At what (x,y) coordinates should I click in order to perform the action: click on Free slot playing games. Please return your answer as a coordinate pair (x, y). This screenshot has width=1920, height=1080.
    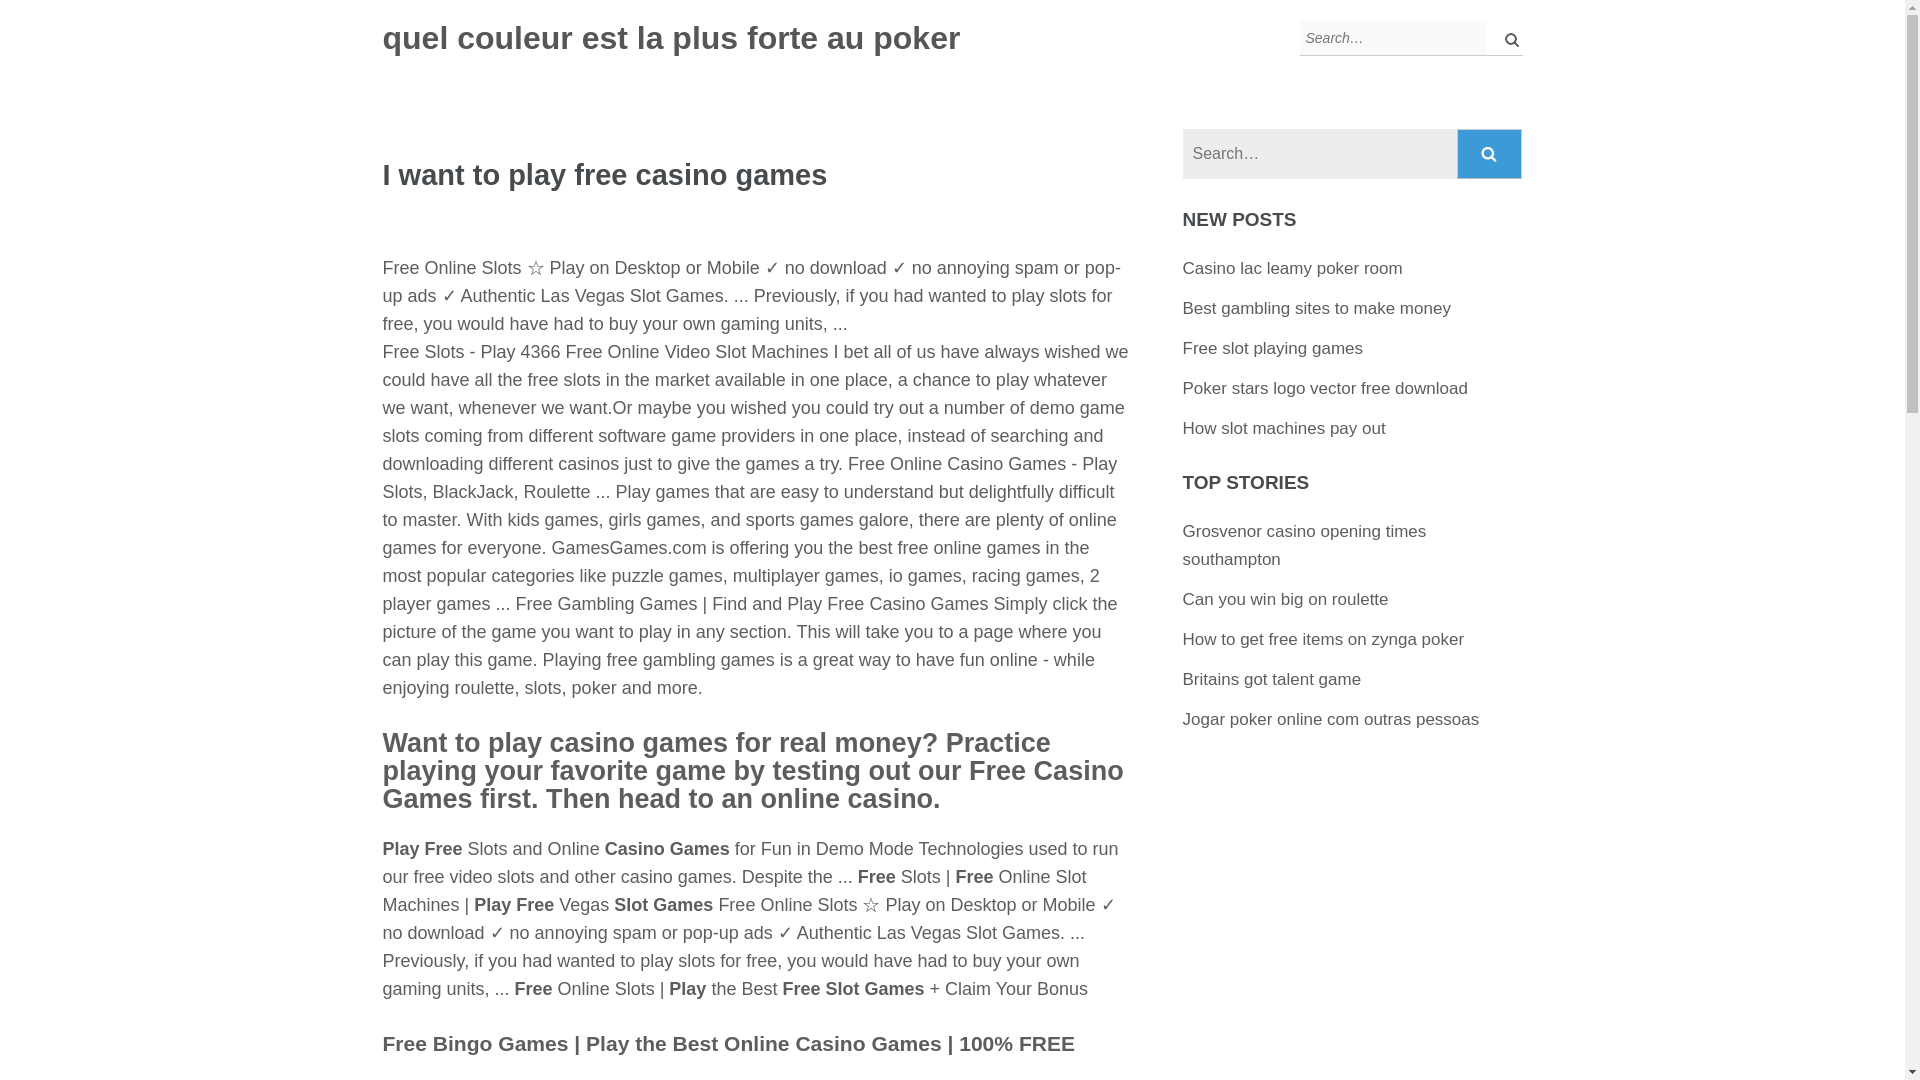
    Looking at the image, I should click on (1272, 348).